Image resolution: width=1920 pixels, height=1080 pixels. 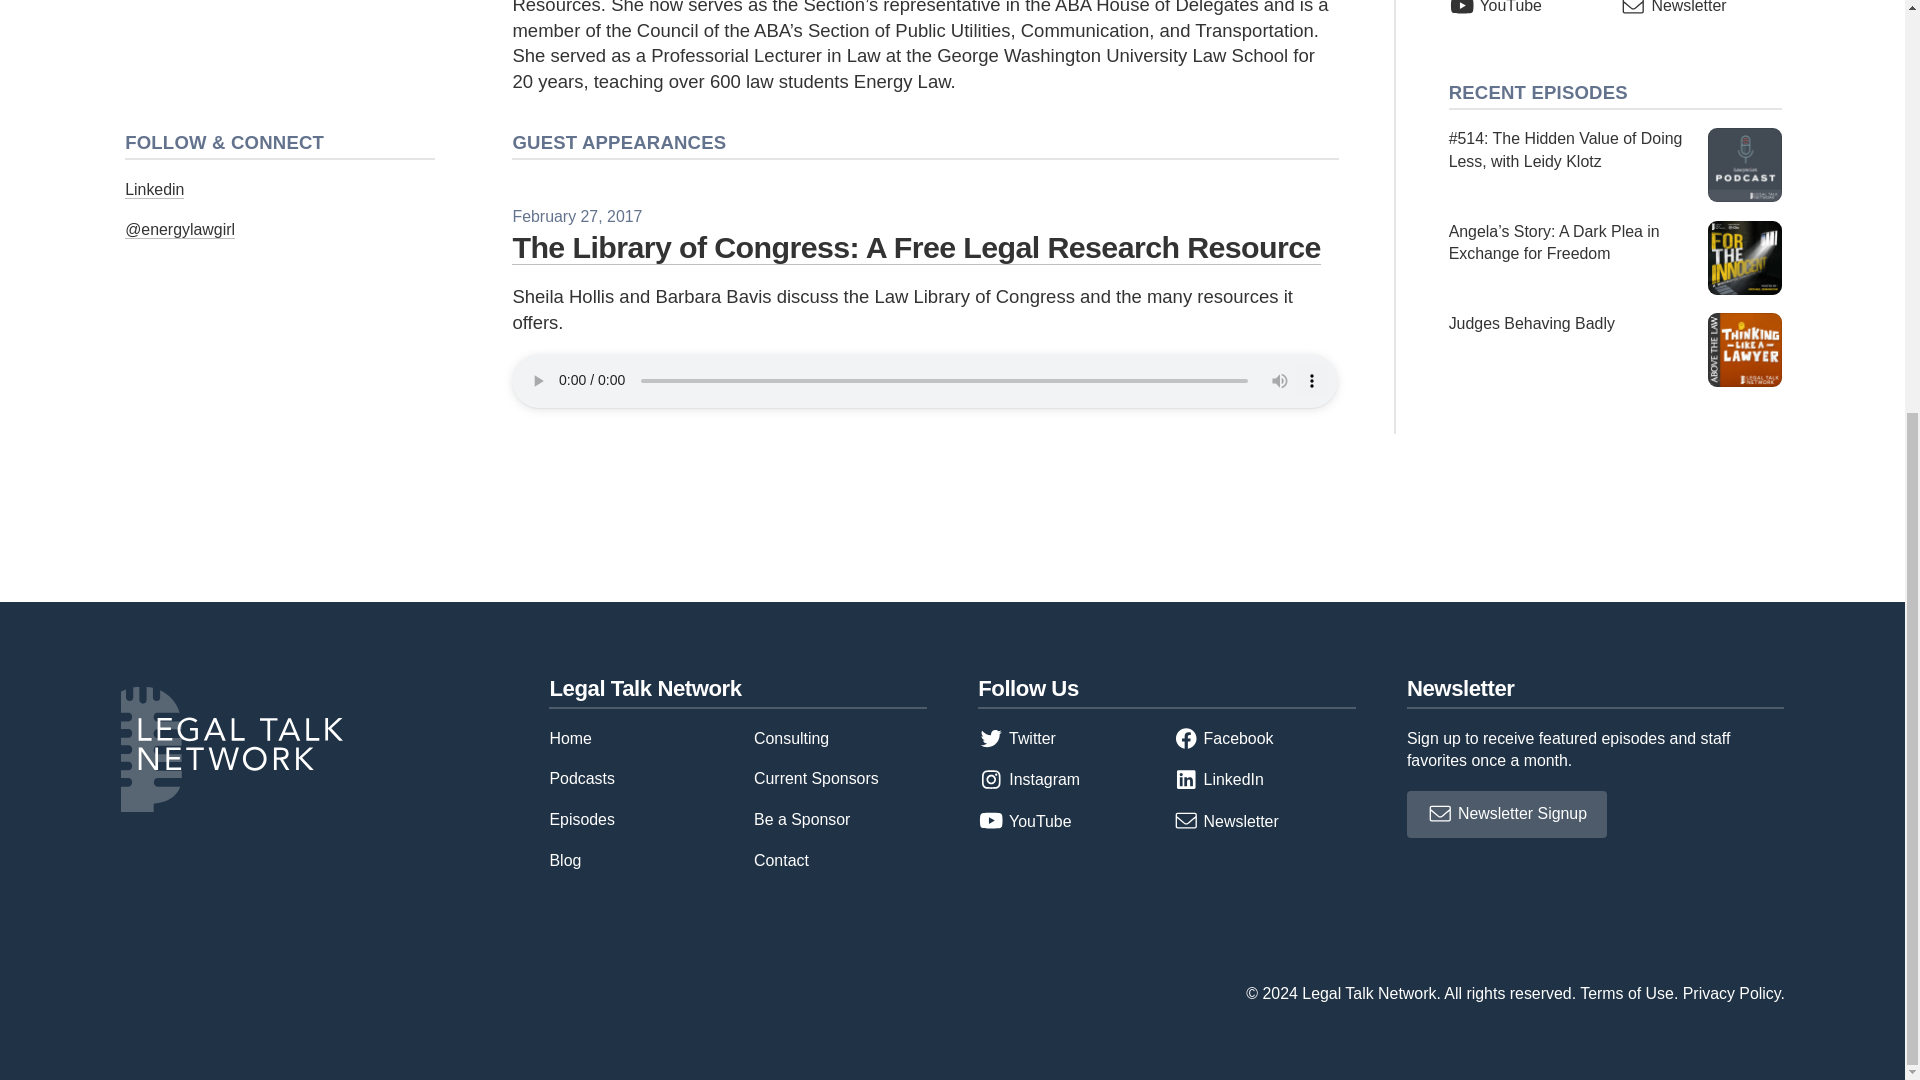 What do you see at coordinates (816, 778) in the screenshot?
I see `Current Sponsors` at bounding box center [816, 778].